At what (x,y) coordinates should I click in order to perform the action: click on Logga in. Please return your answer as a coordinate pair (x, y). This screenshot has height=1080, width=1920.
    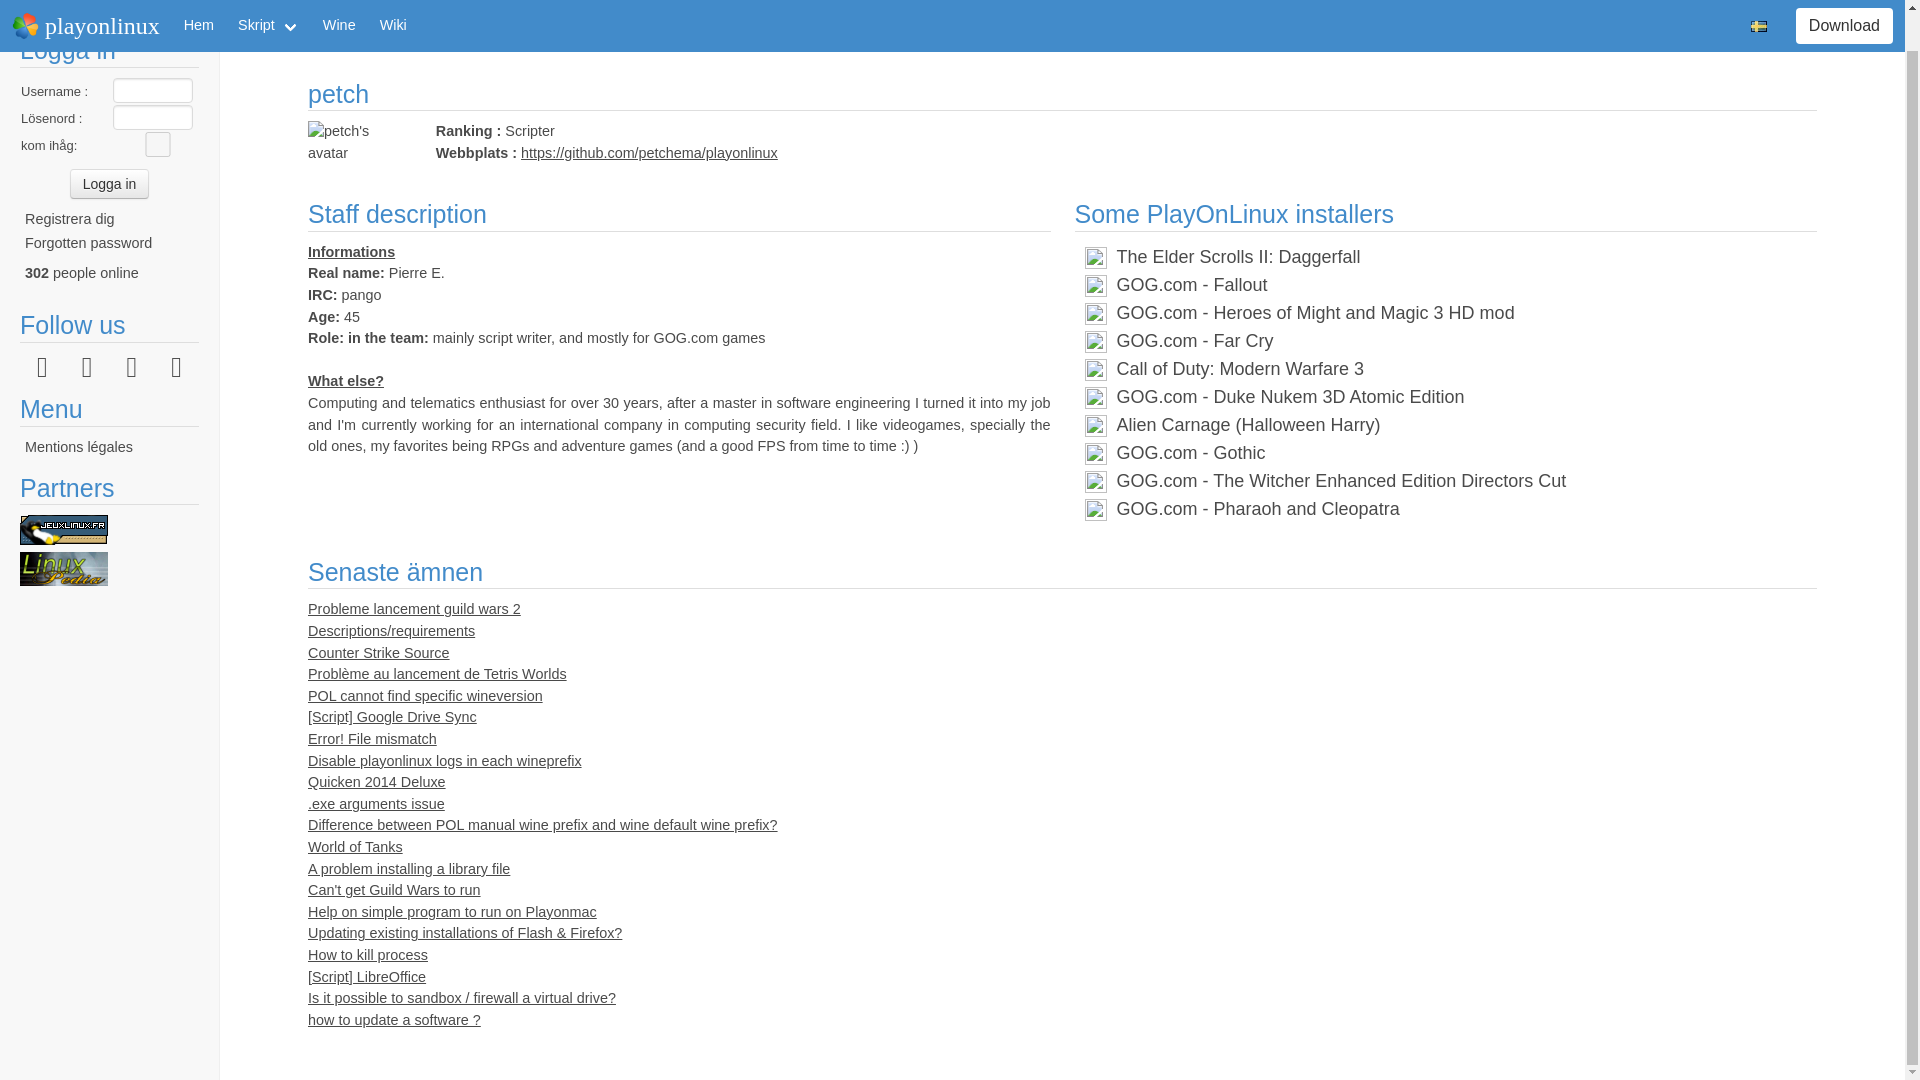
    Looking at the image, I should click on (109, 182).